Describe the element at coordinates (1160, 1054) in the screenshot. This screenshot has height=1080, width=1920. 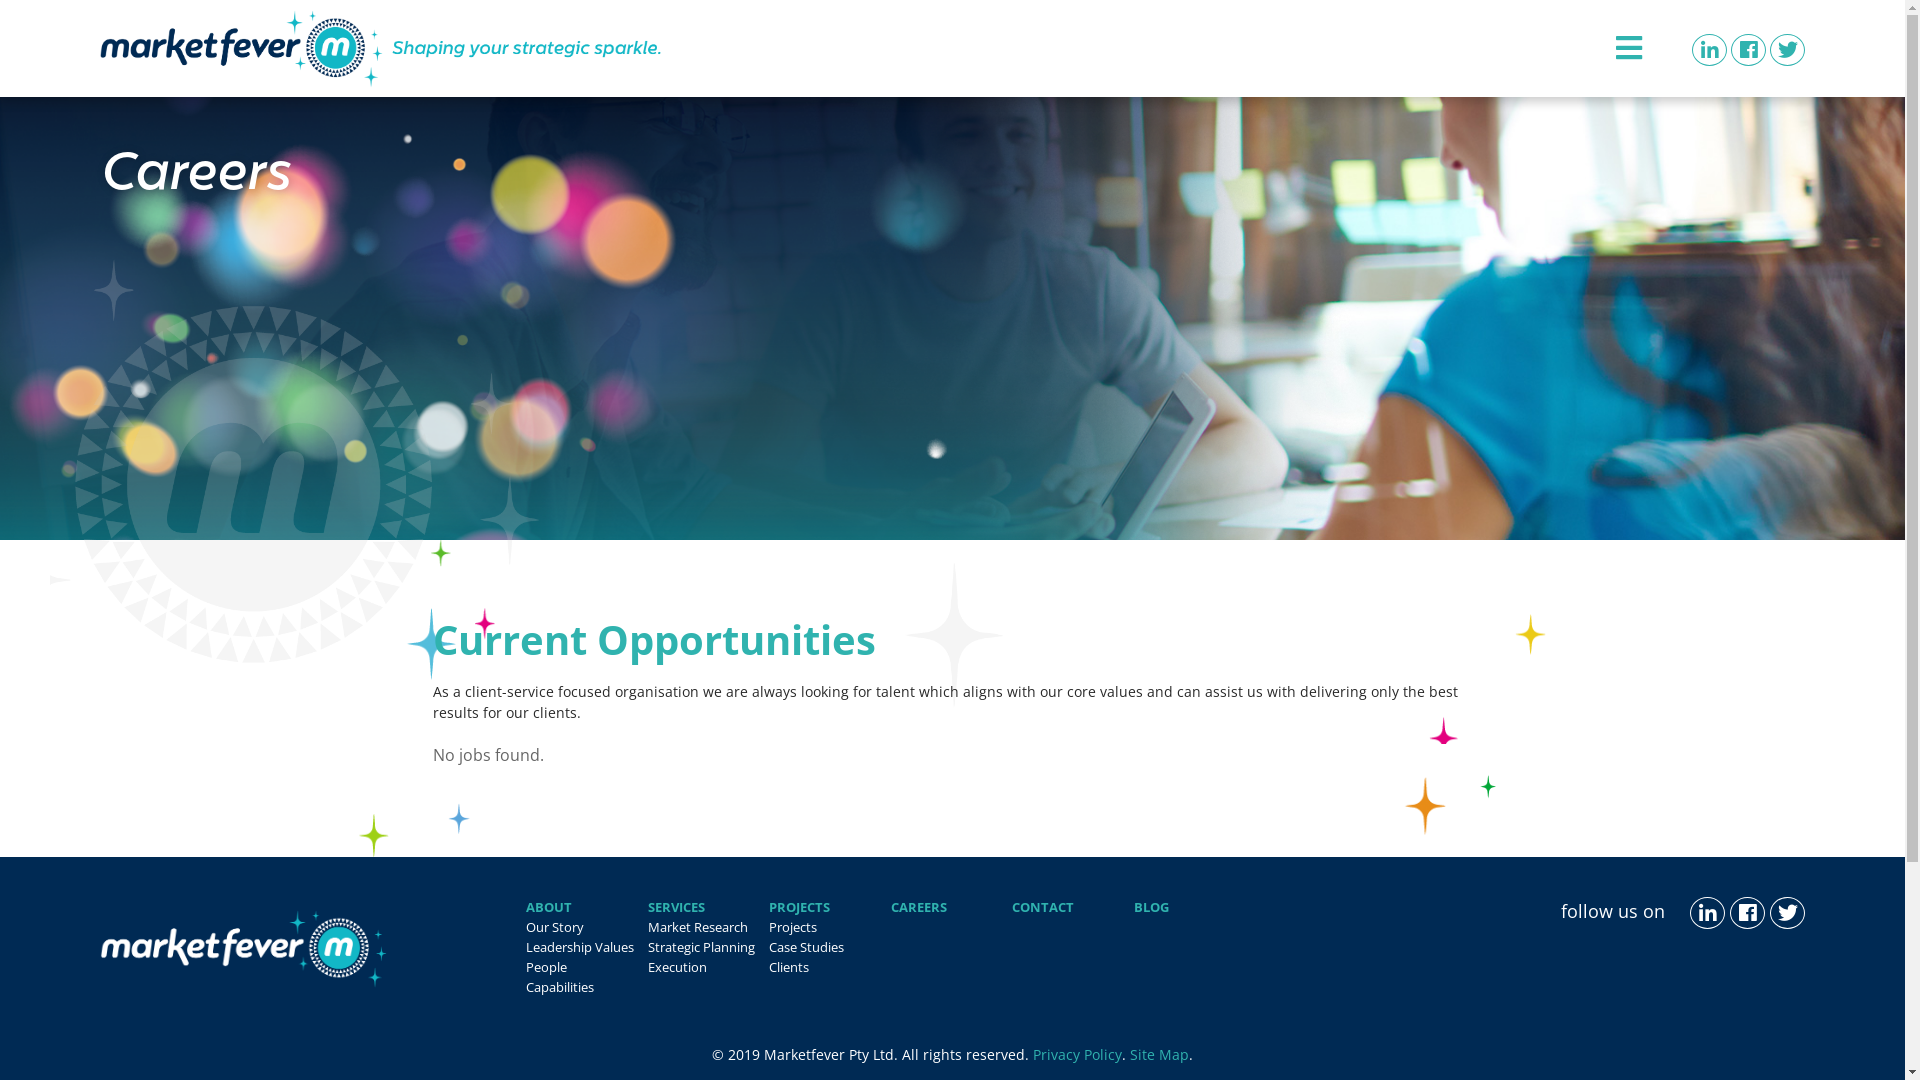
I see `Site Map` at that location.